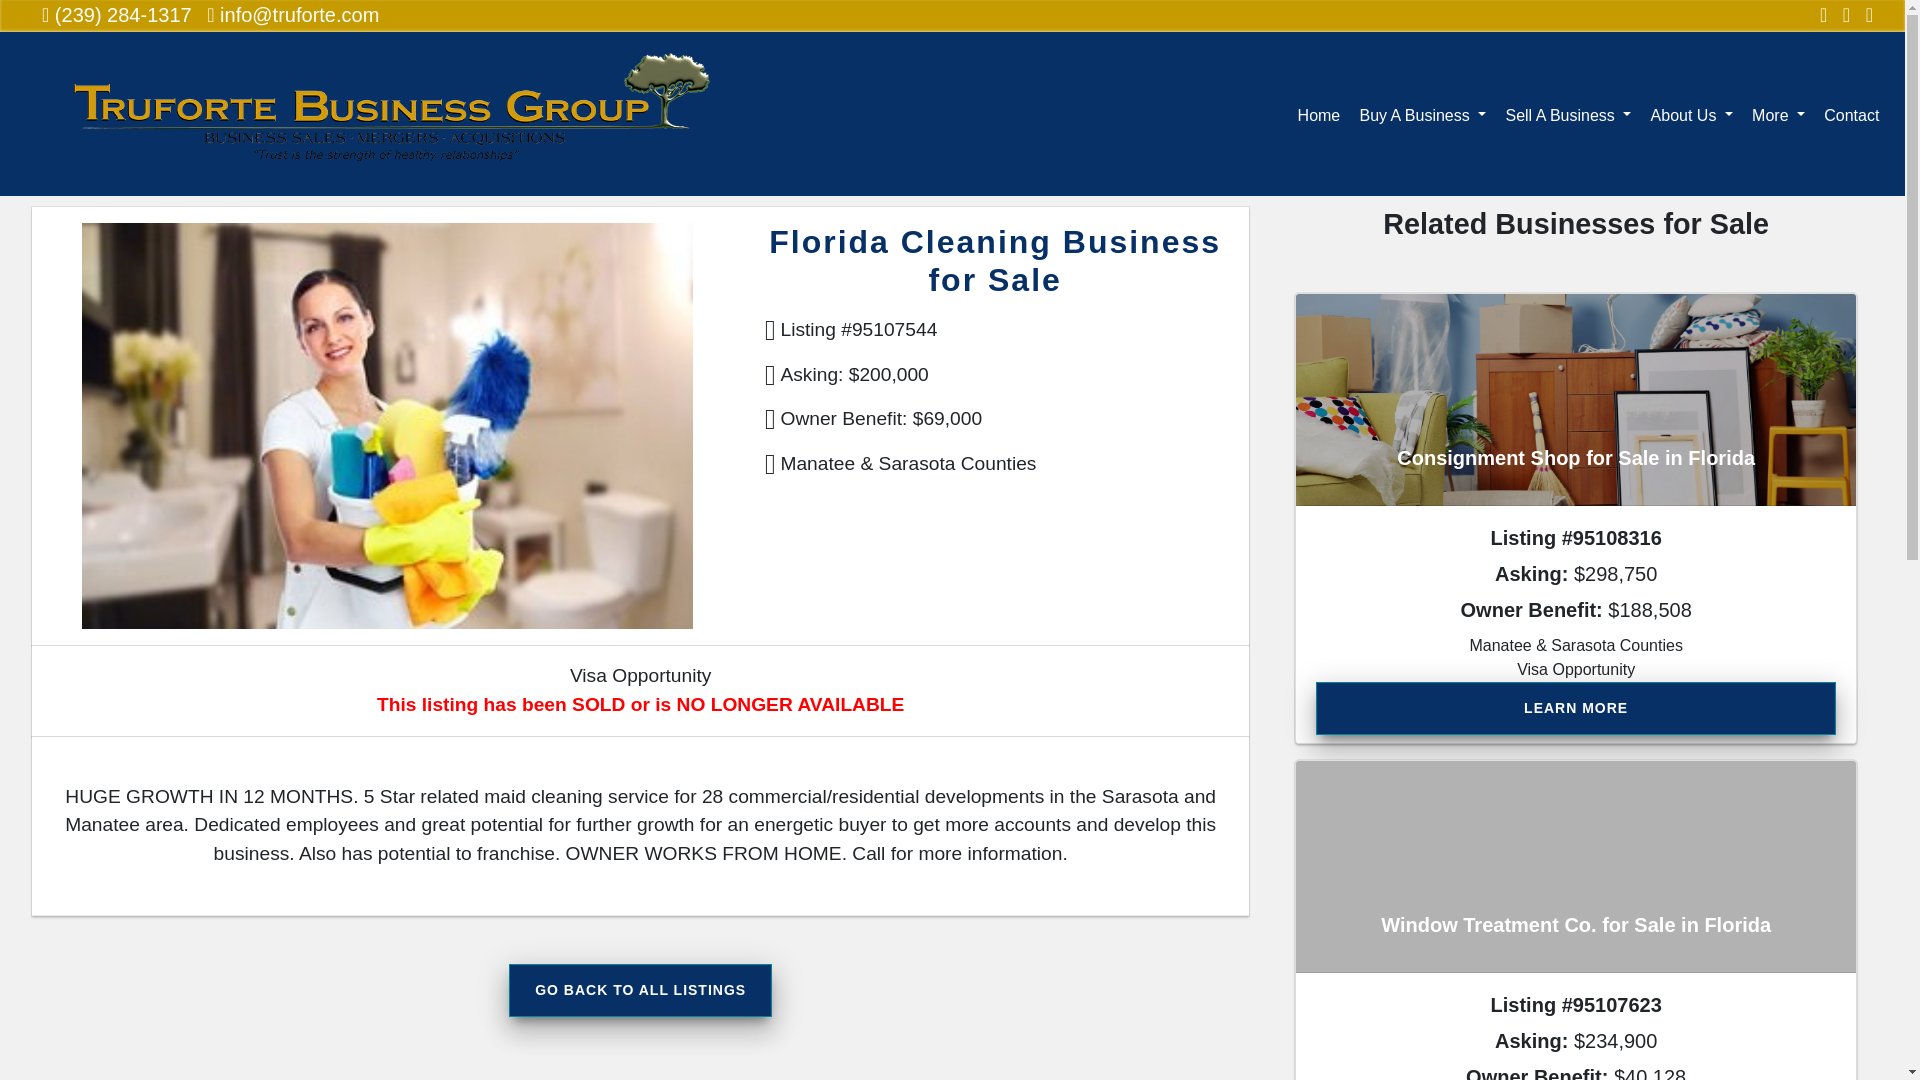 The image size is (1920, 1080). I want to click on Home, so click(74, 176).